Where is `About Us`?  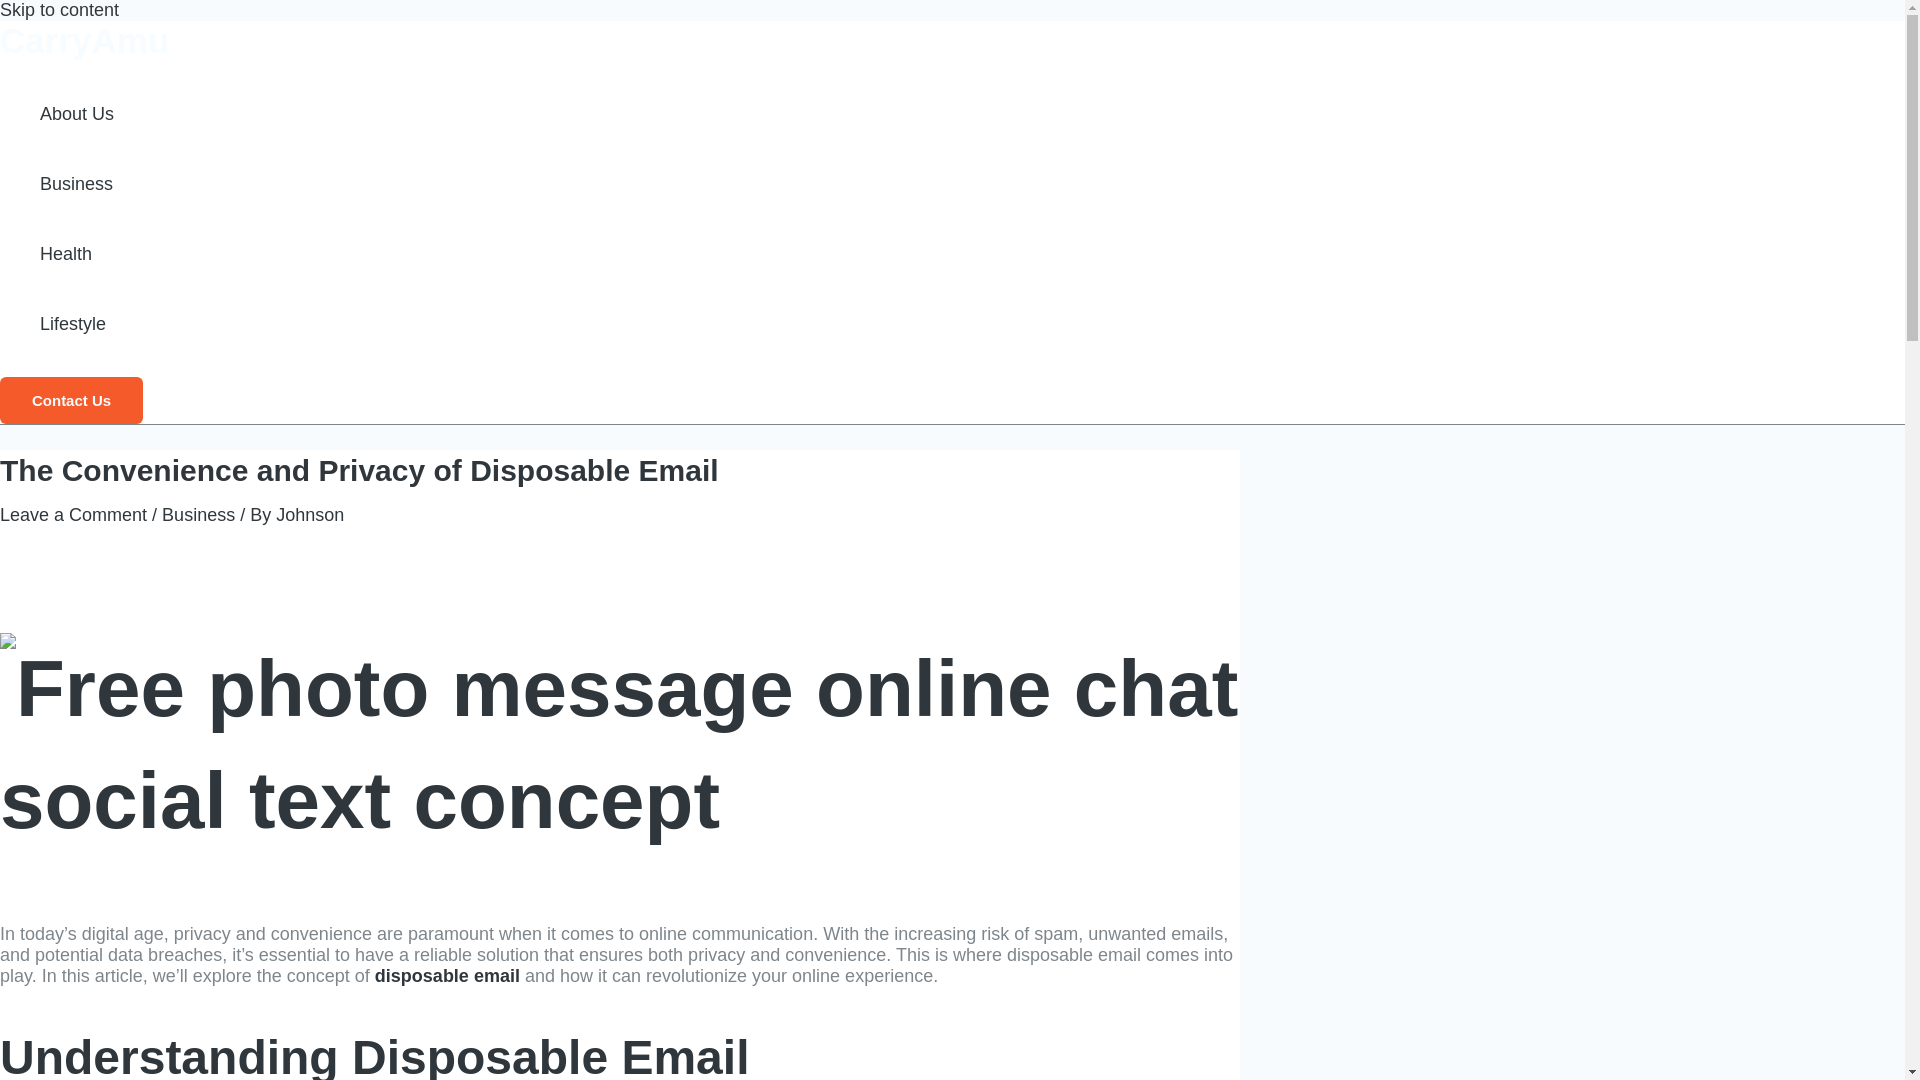
About Us is located at coordinates (76, 114).